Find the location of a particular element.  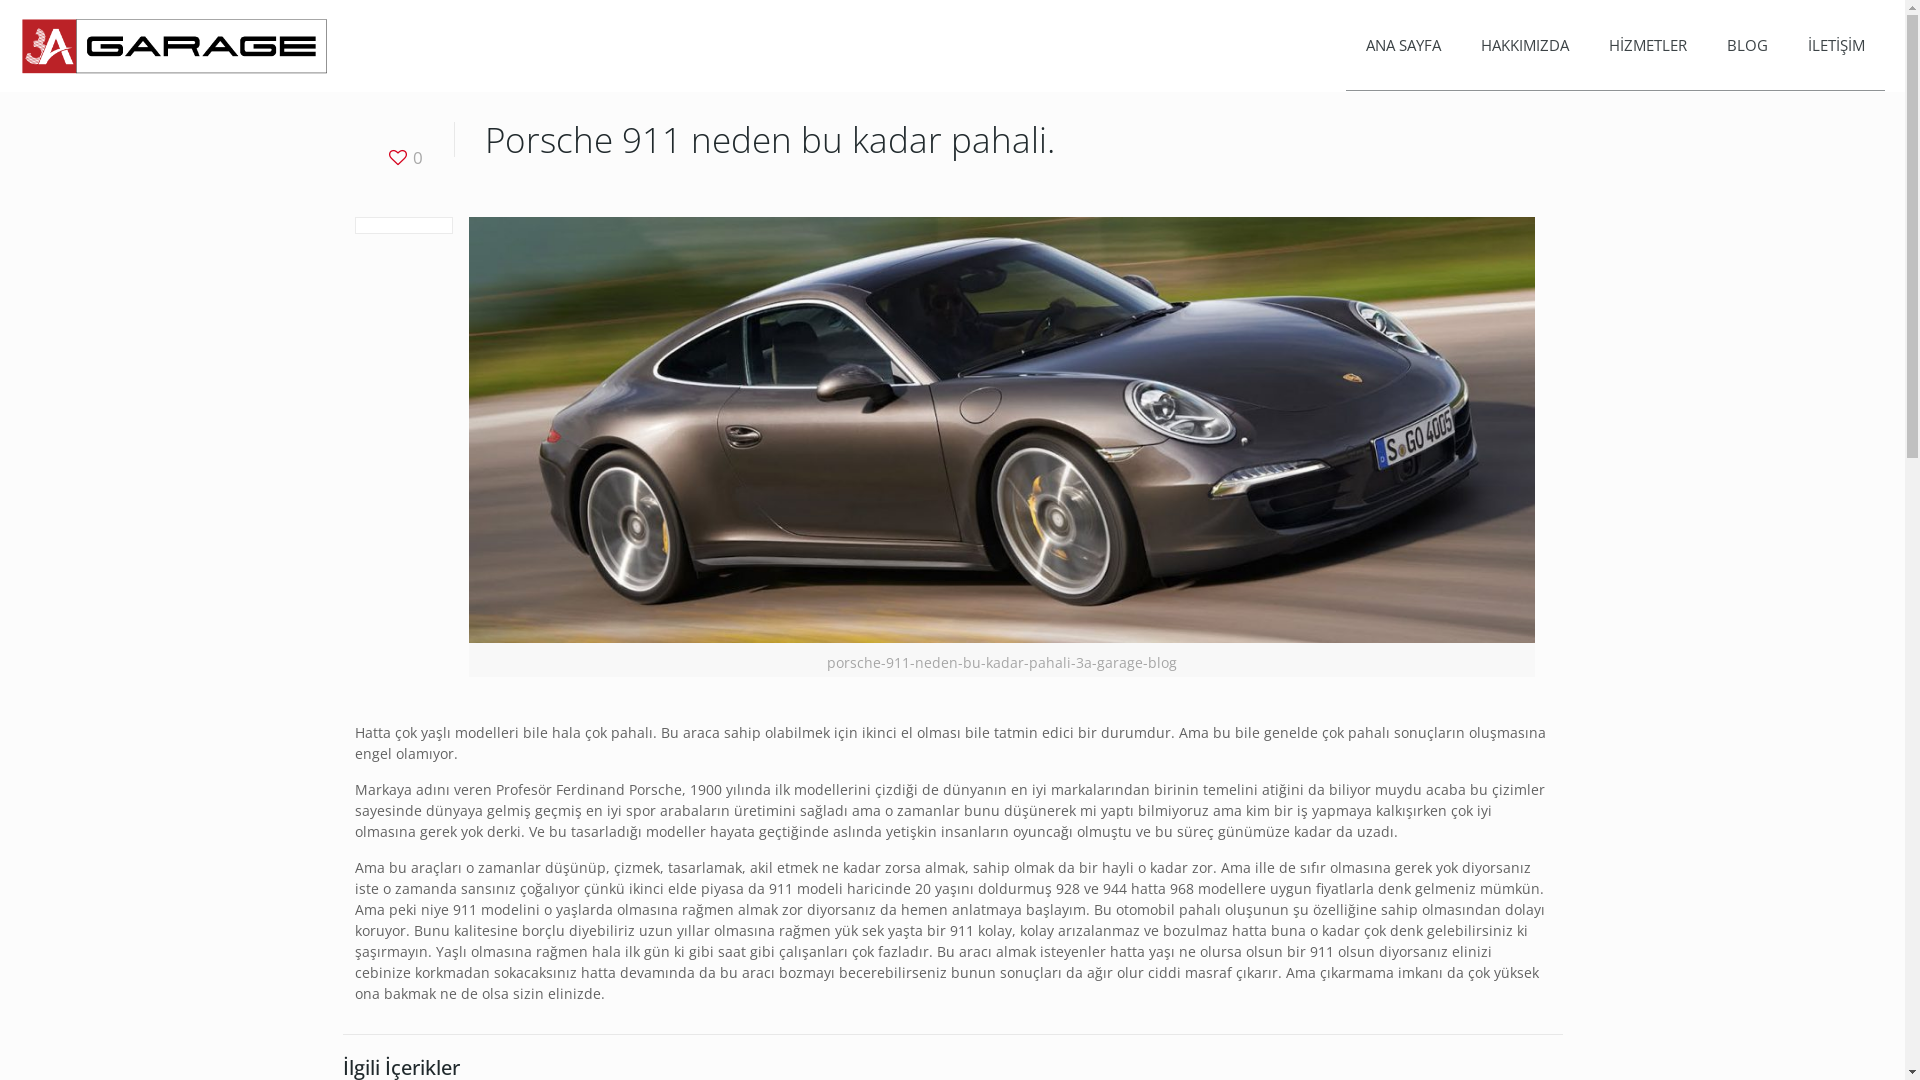

0 is located at coordinates (404, 158).